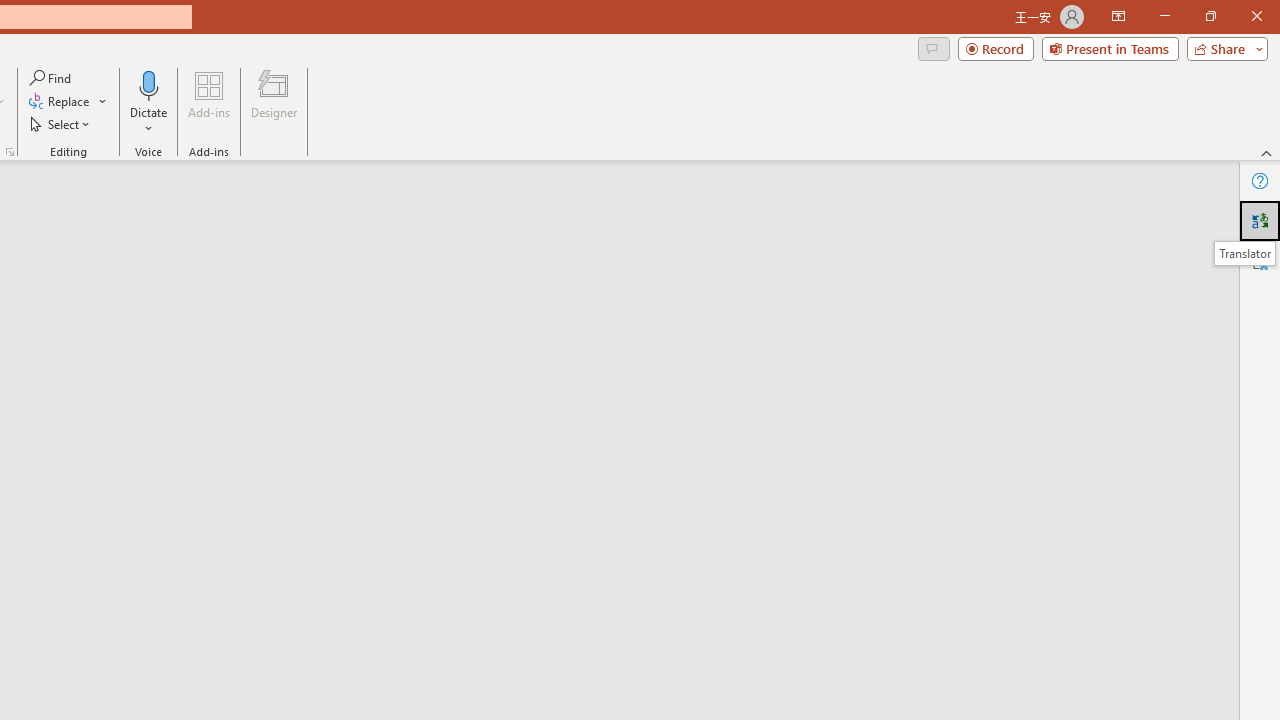 Image resolution: width=1280 pixels, height=720 pixels. Describe the element at coordinates (1256, 16) in the screenshot. I see `Close` at that location.